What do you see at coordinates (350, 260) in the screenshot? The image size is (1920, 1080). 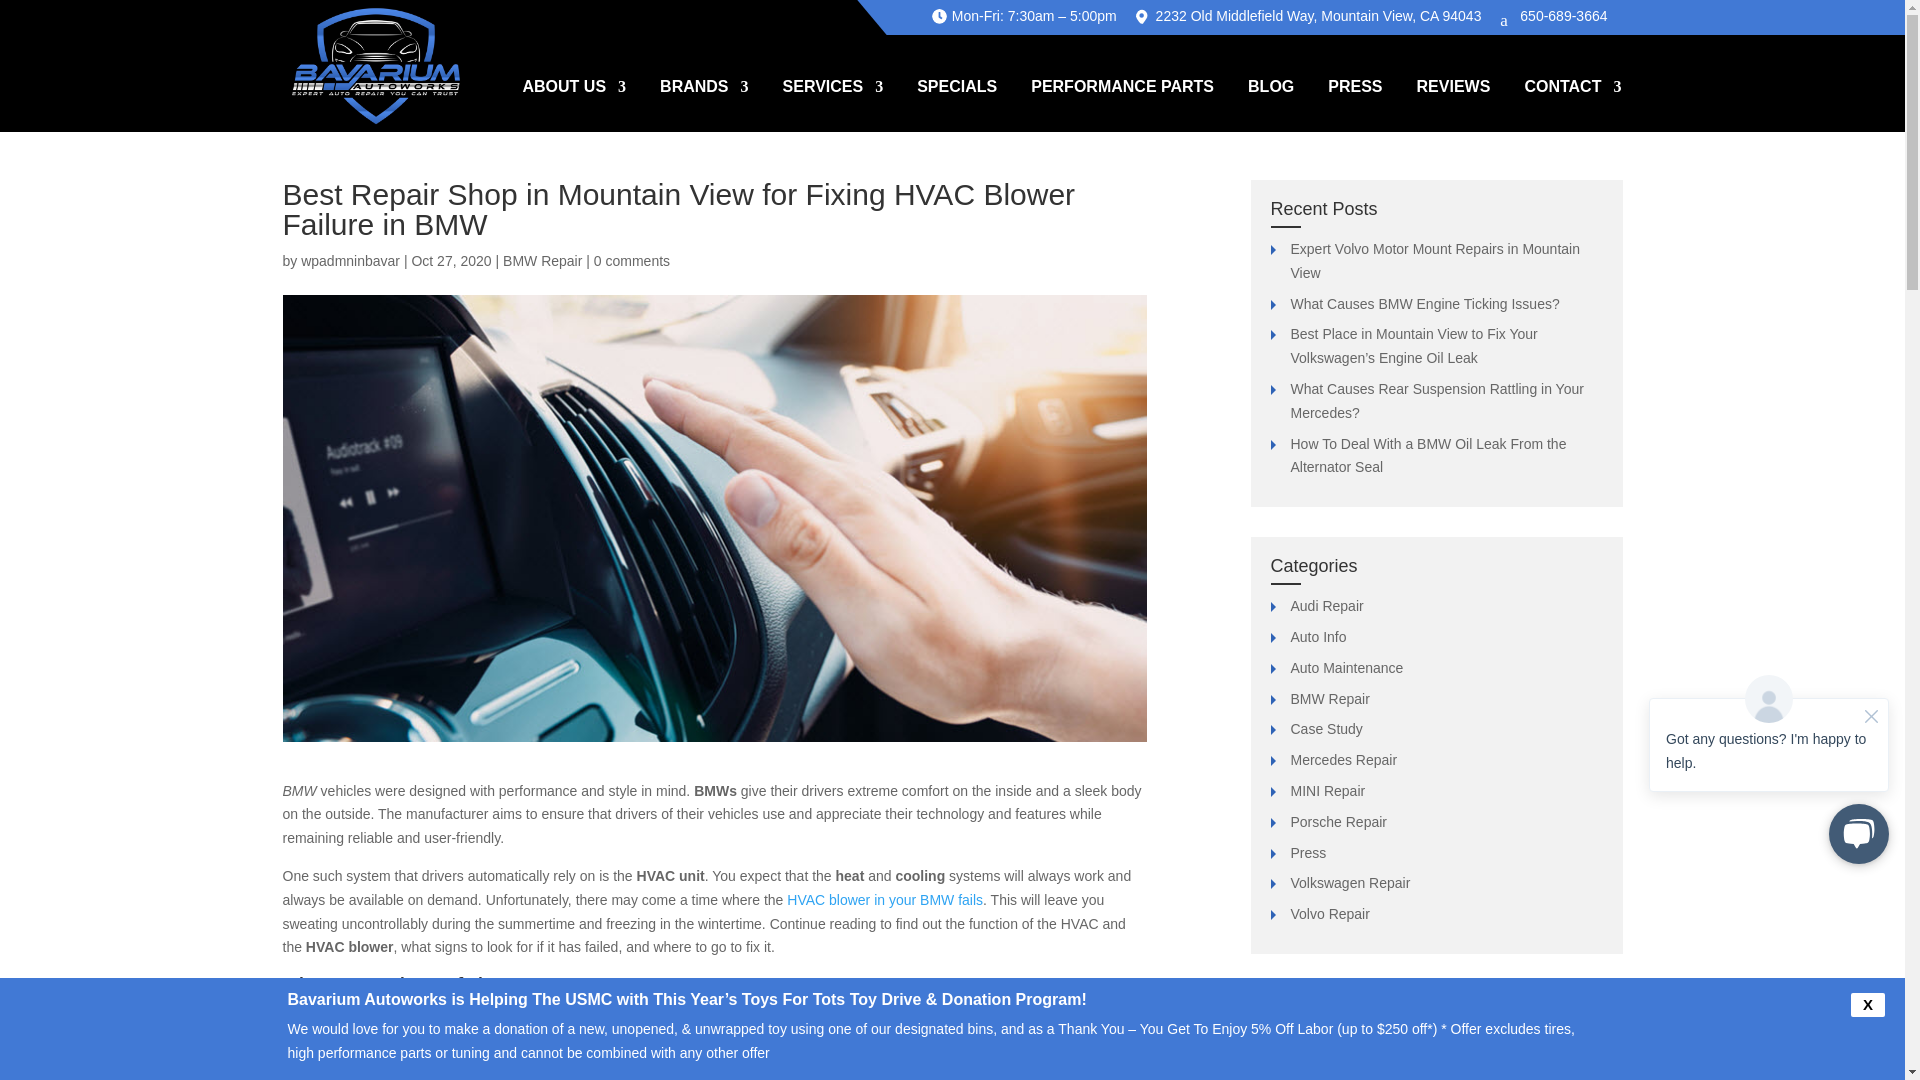 I see `Posts by wpadmninbavar` at bounding box center [350, 260].